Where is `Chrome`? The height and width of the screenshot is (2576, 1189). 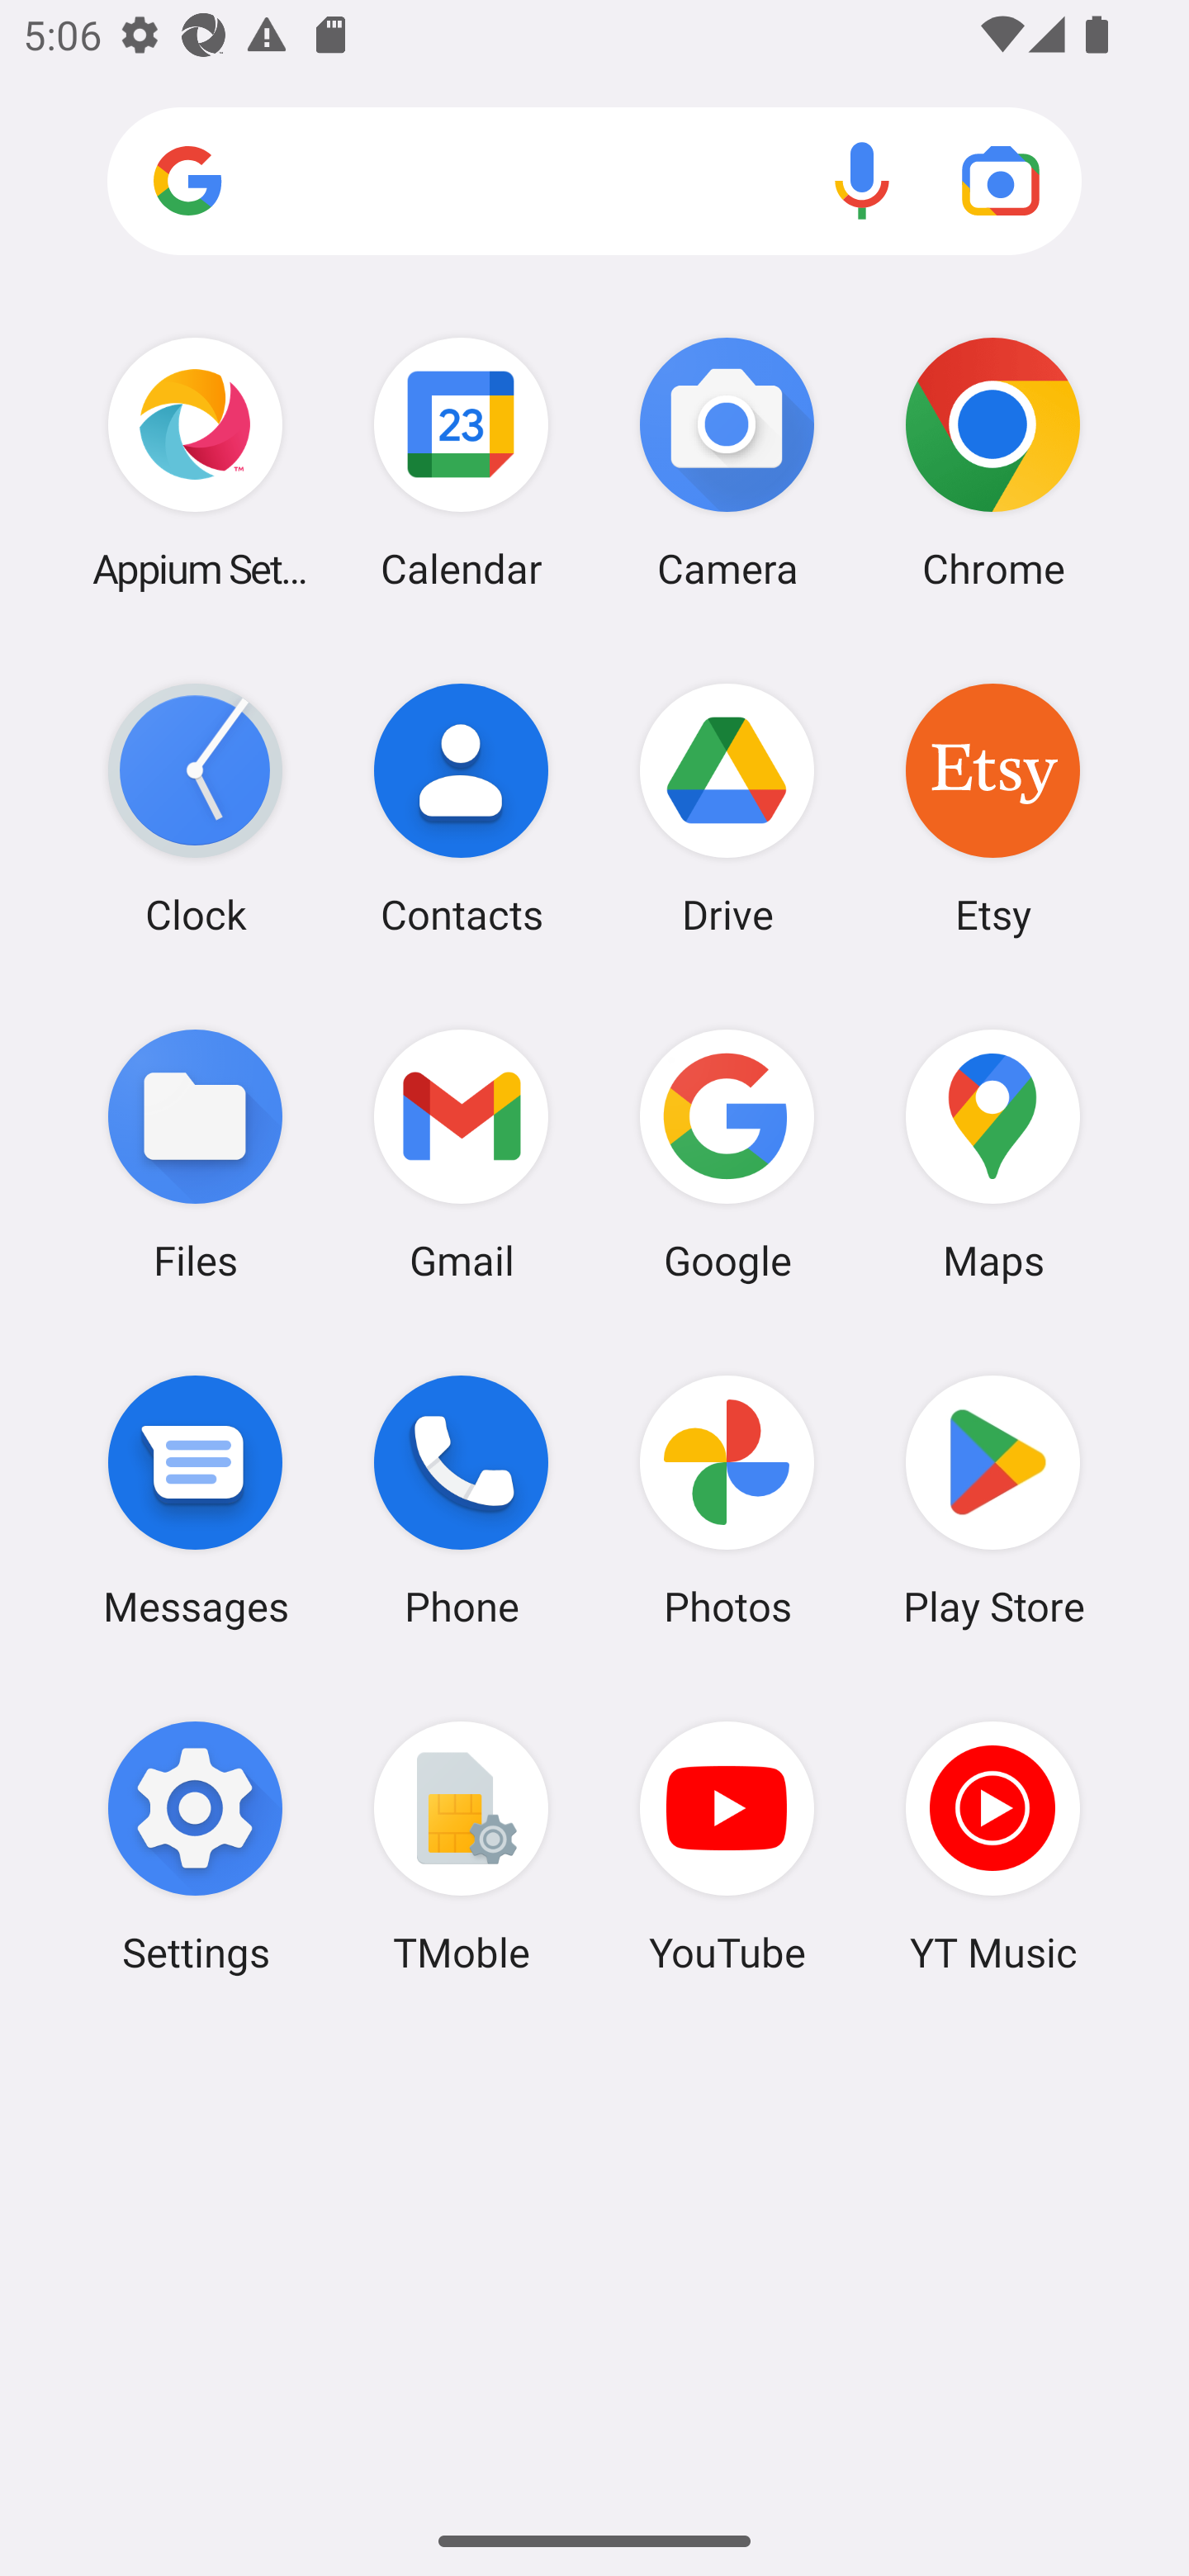 Chrome is located at coordinates (992, 462).